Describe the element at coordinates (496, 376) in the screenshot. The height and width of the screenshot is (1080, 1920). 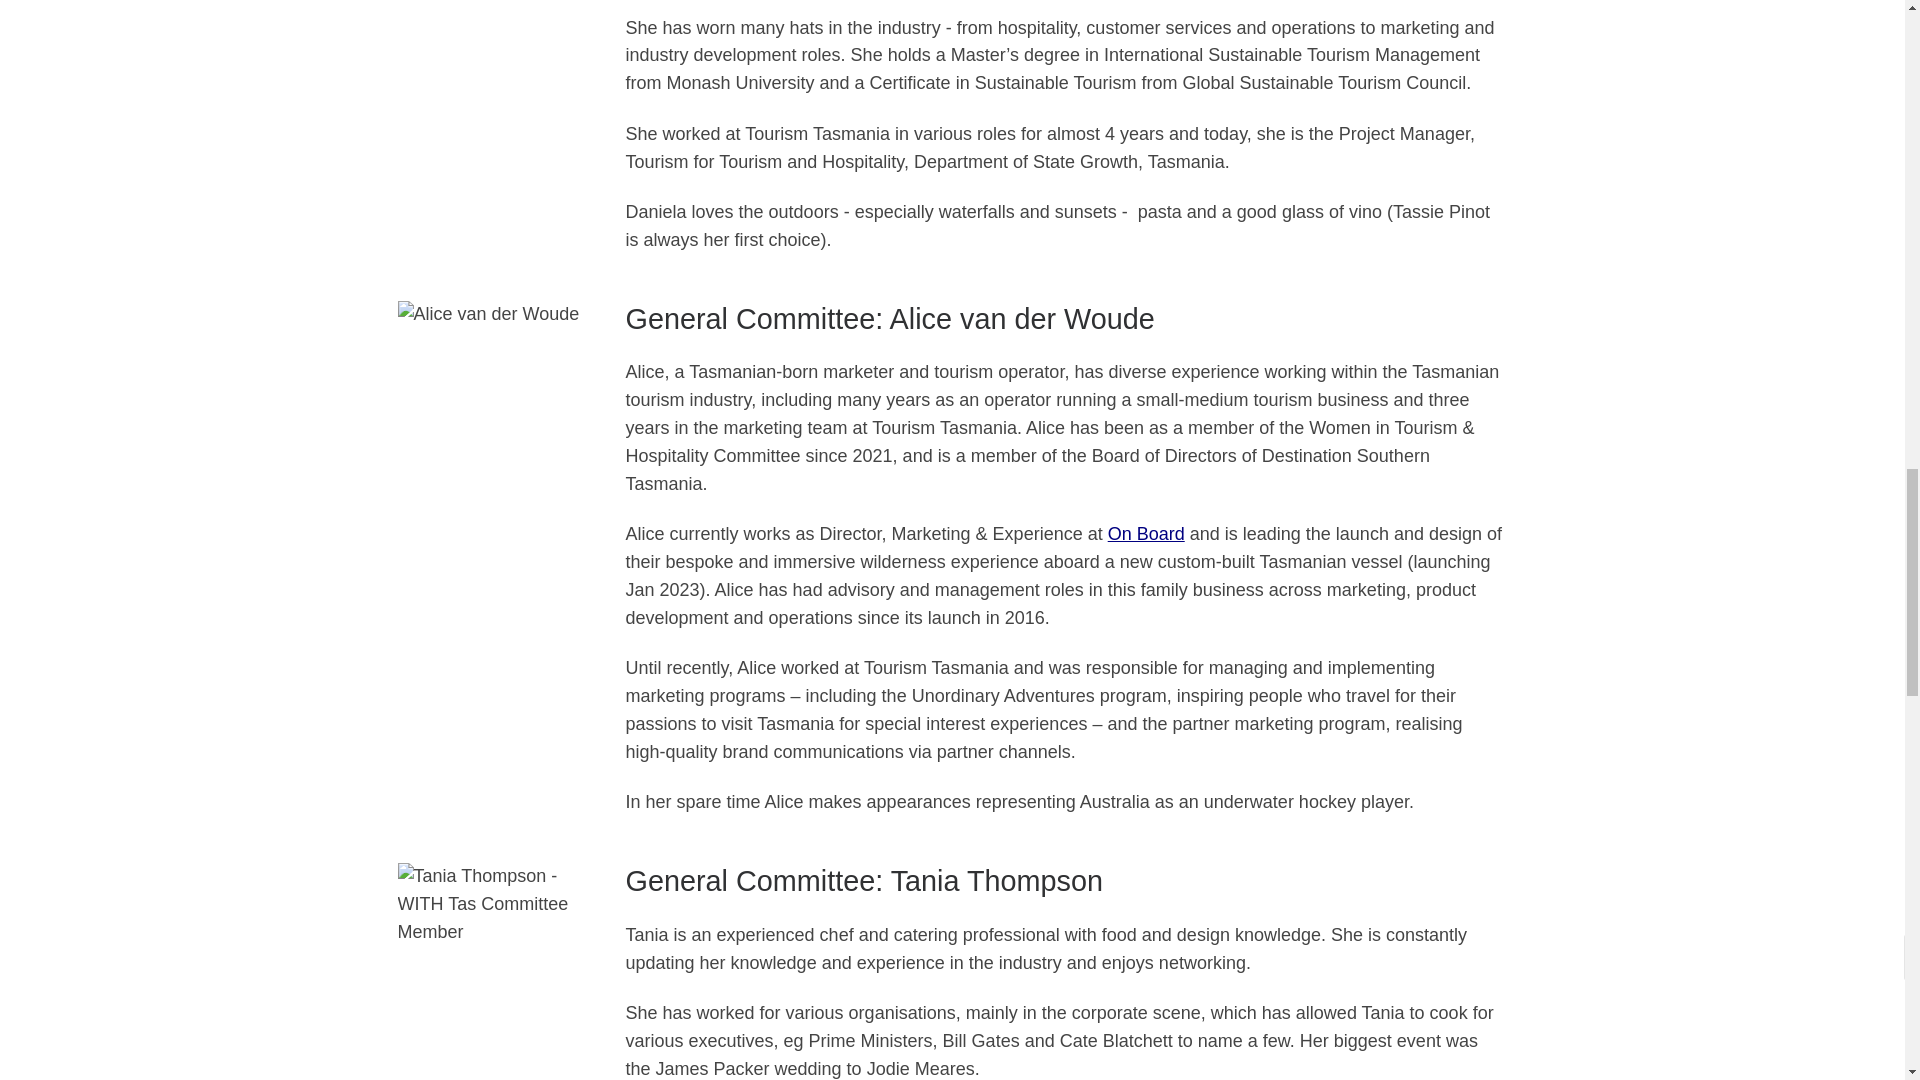
I see `Alice van der Woude` at that location.